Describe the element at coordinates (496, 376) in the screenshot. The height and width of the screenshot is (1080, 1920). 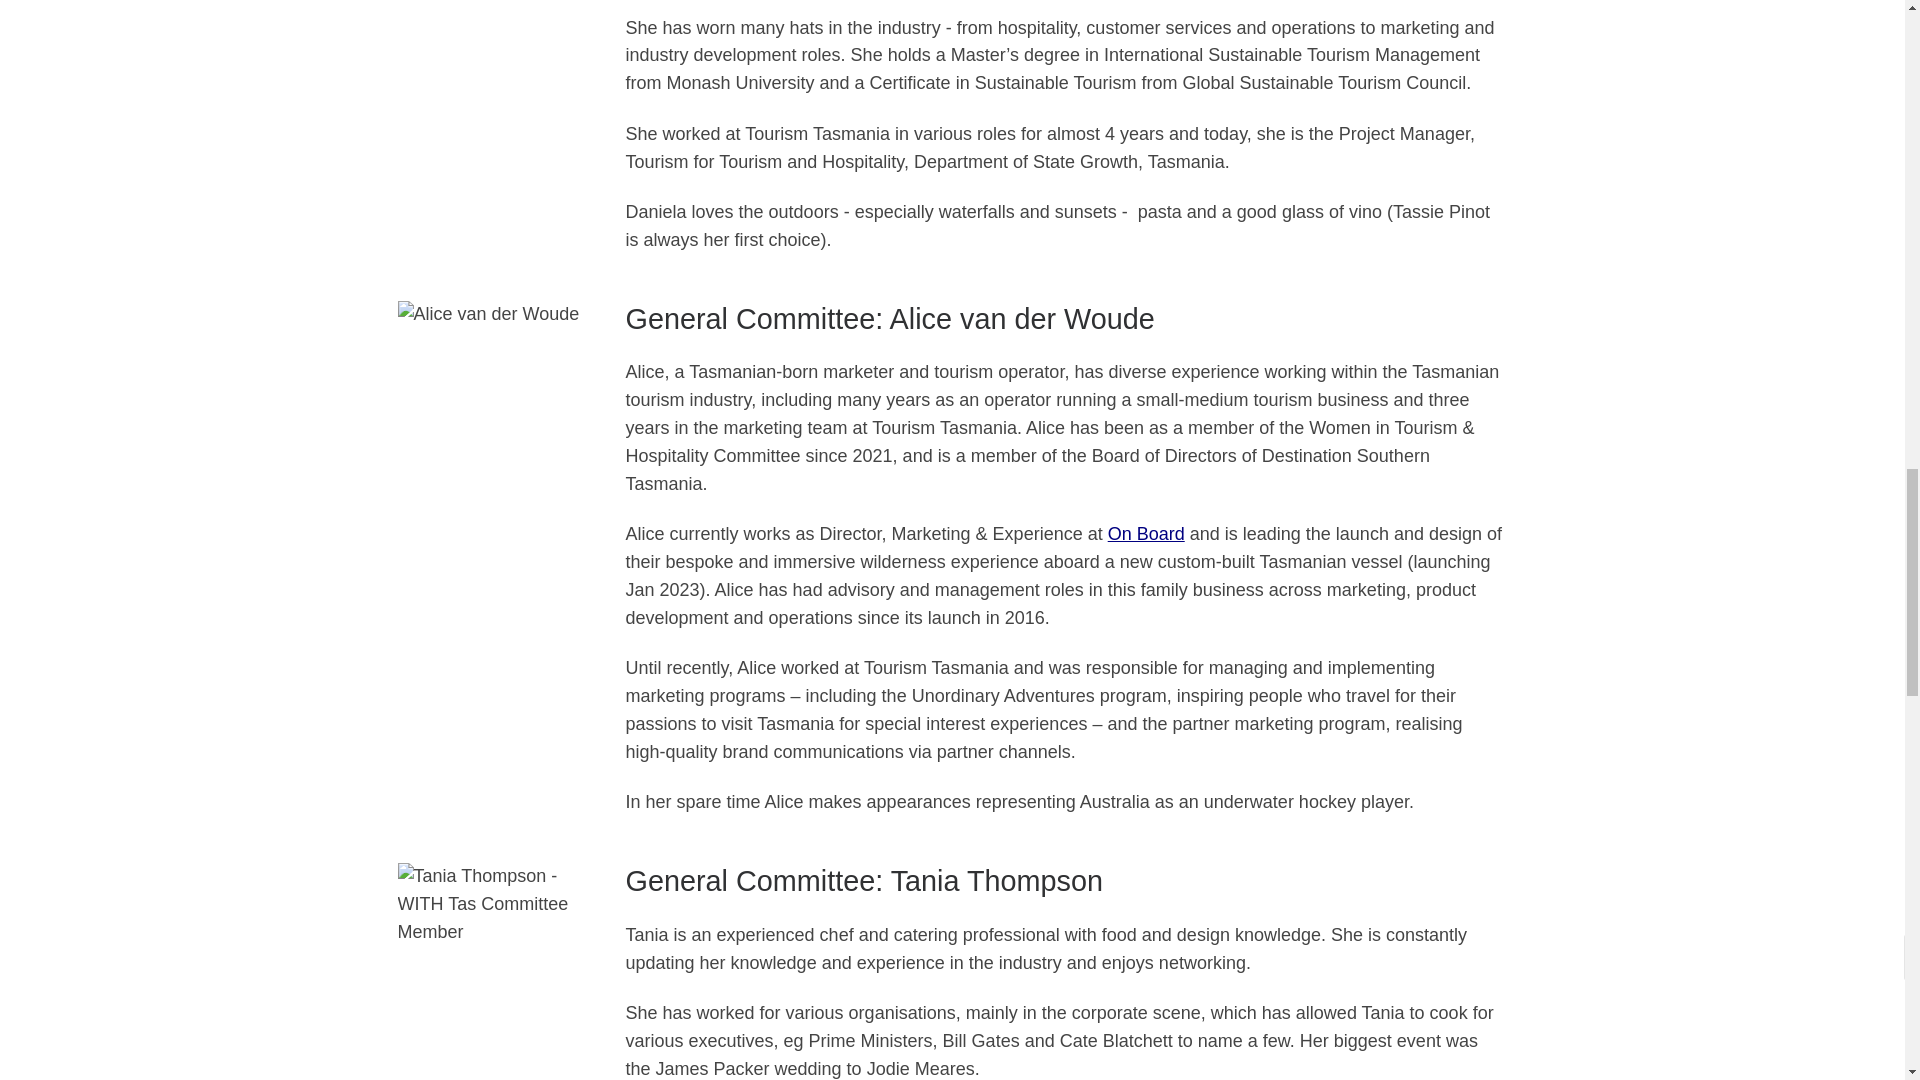
I see `Alice van der Woude` at that location.